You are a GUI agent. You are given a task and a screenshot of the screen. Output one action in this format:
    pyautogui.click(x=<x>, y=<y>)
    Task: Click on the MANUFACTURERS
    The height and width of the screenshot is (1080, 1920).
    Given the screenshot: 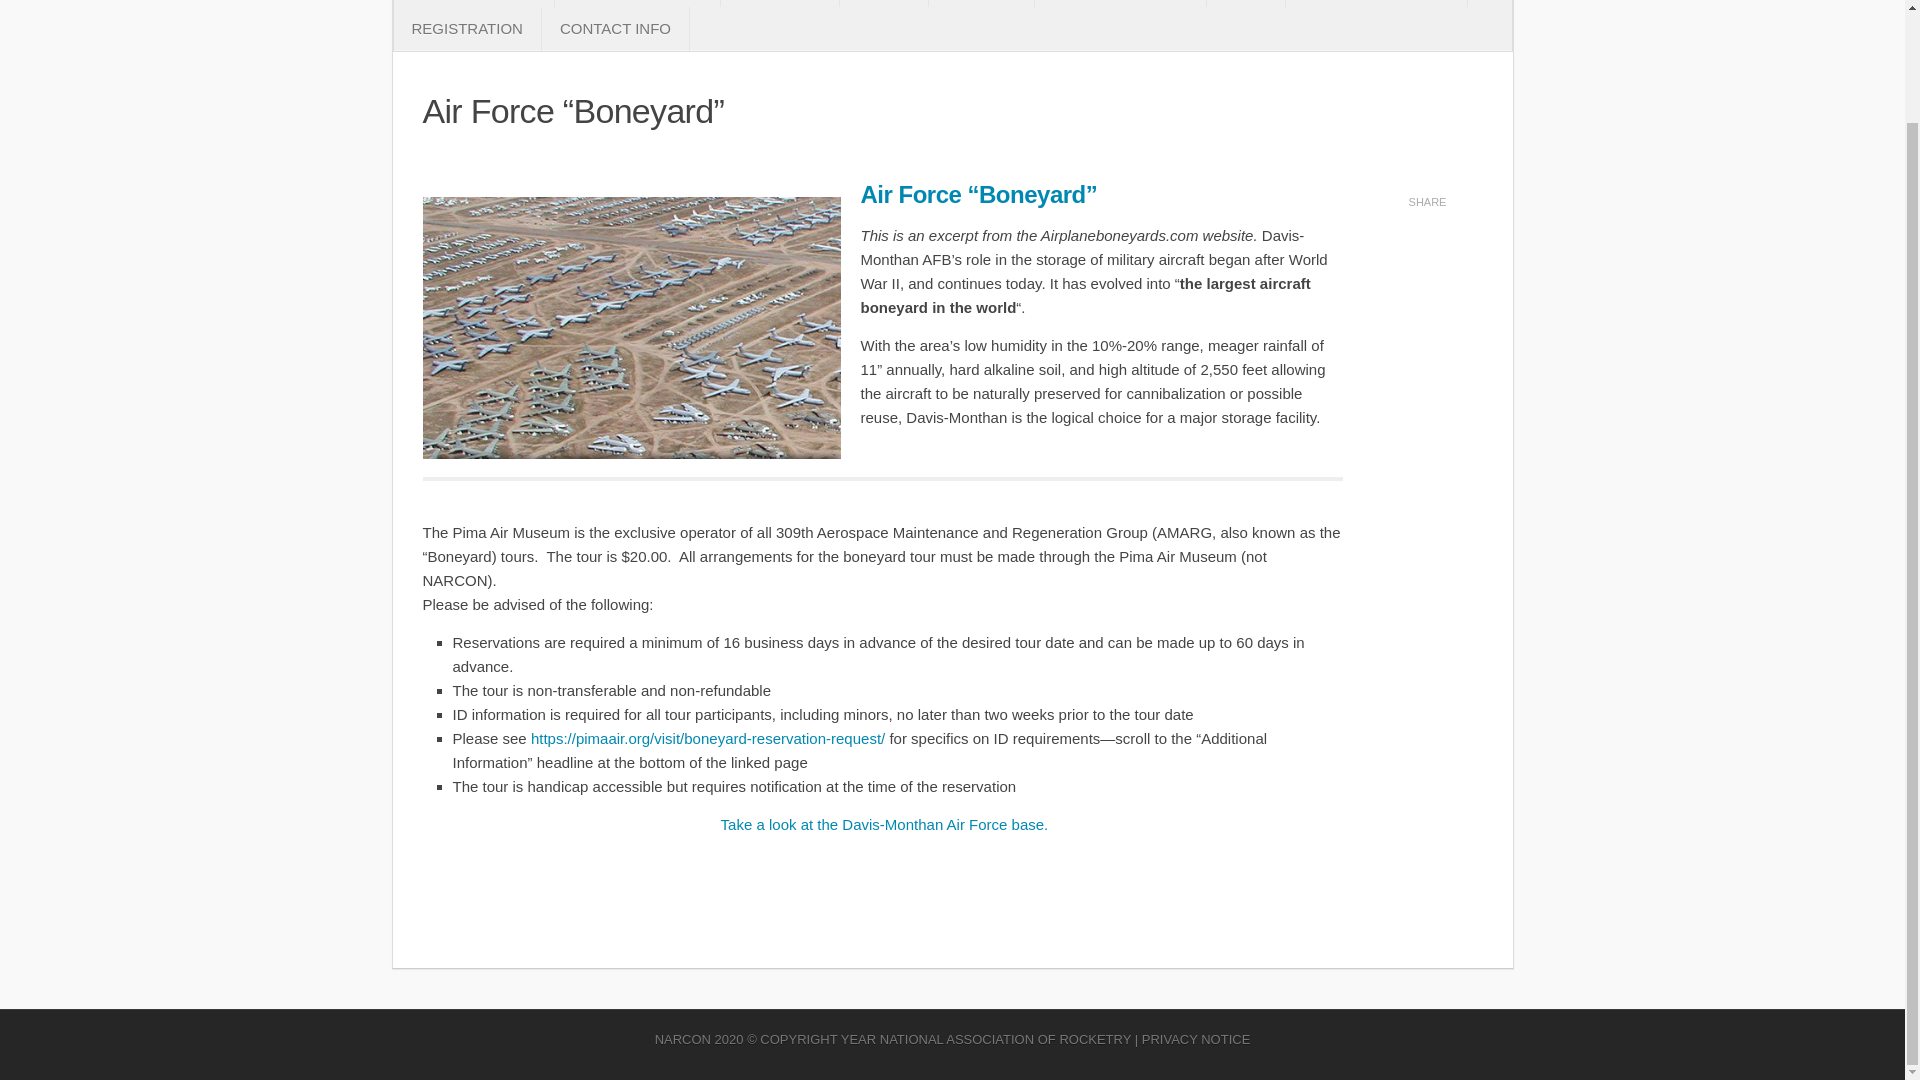 What is the action you would take?
    pyautogui.click(x=1120, y=3)
    